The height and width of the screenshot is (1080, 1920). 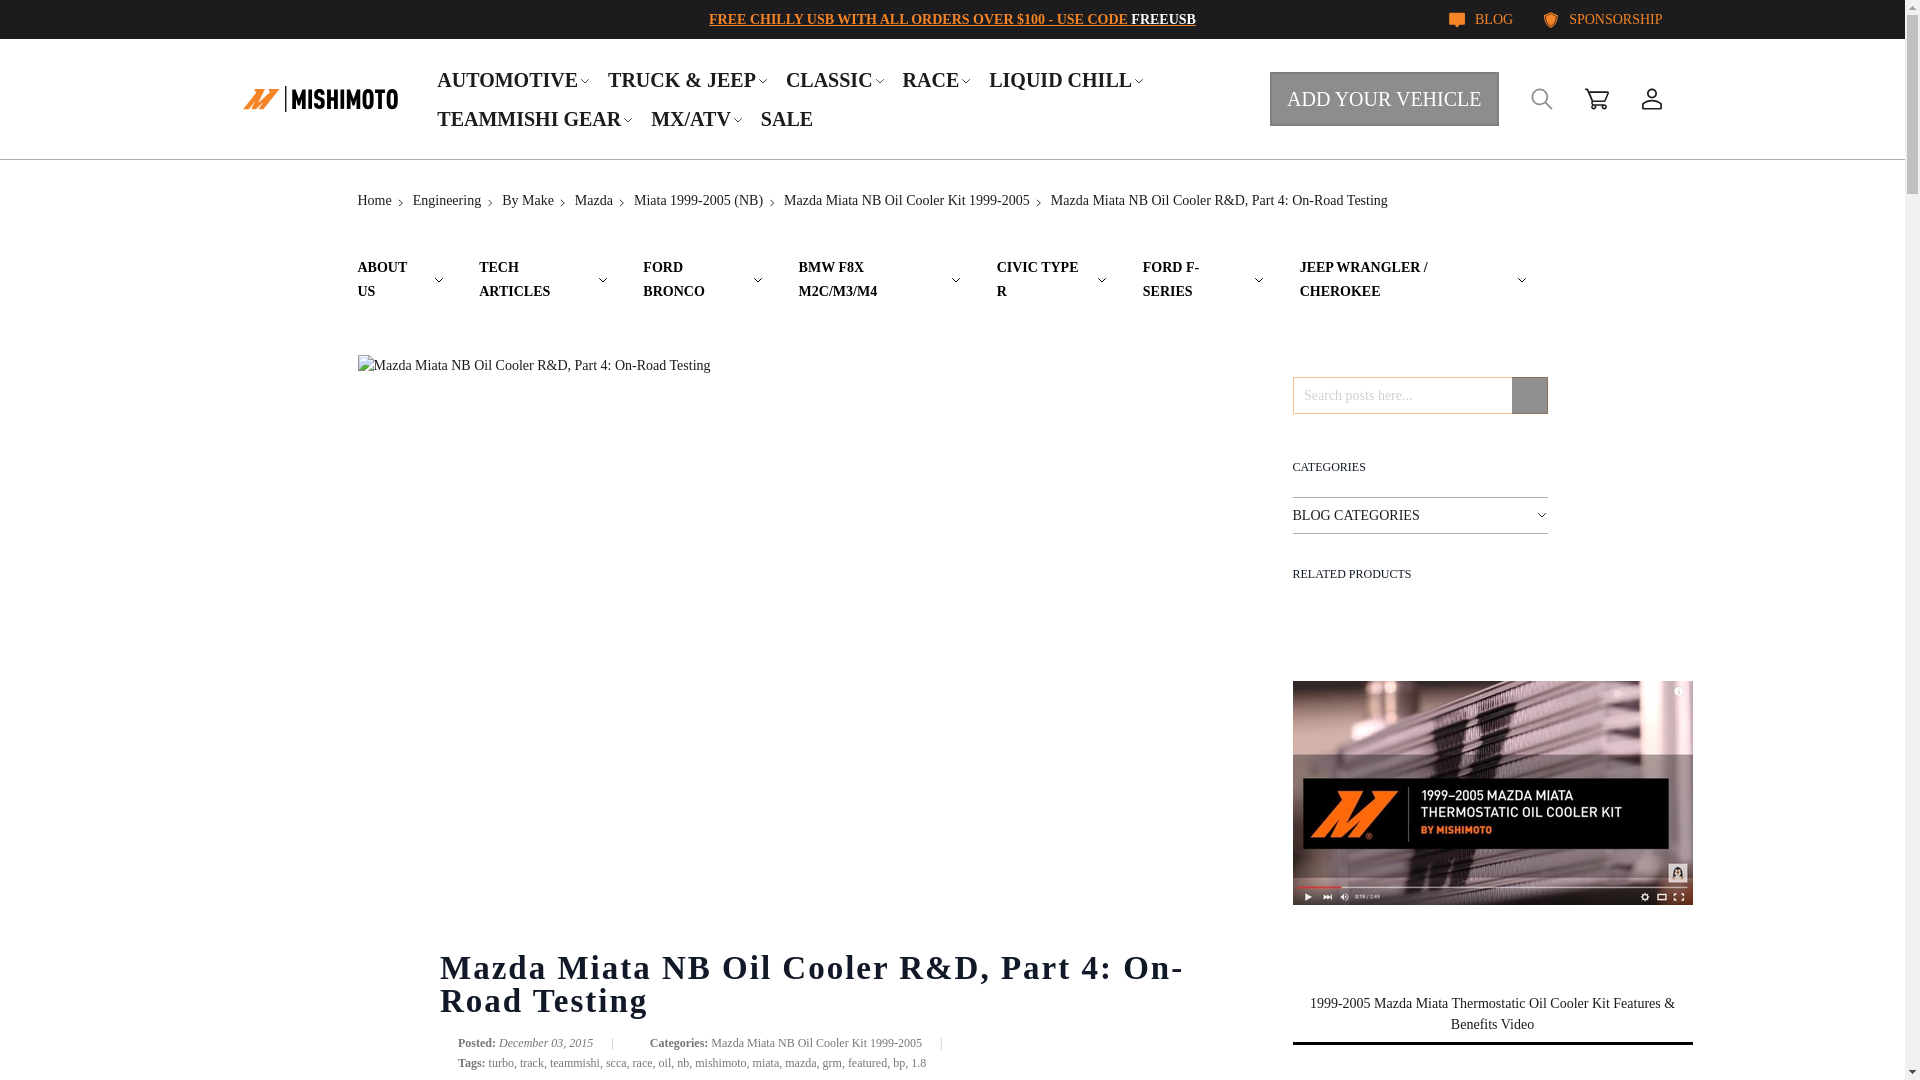 What do you see at coordinates (1480, 19) in the screenshot?
I see `BLOG` at bounding box center [1480, 19].